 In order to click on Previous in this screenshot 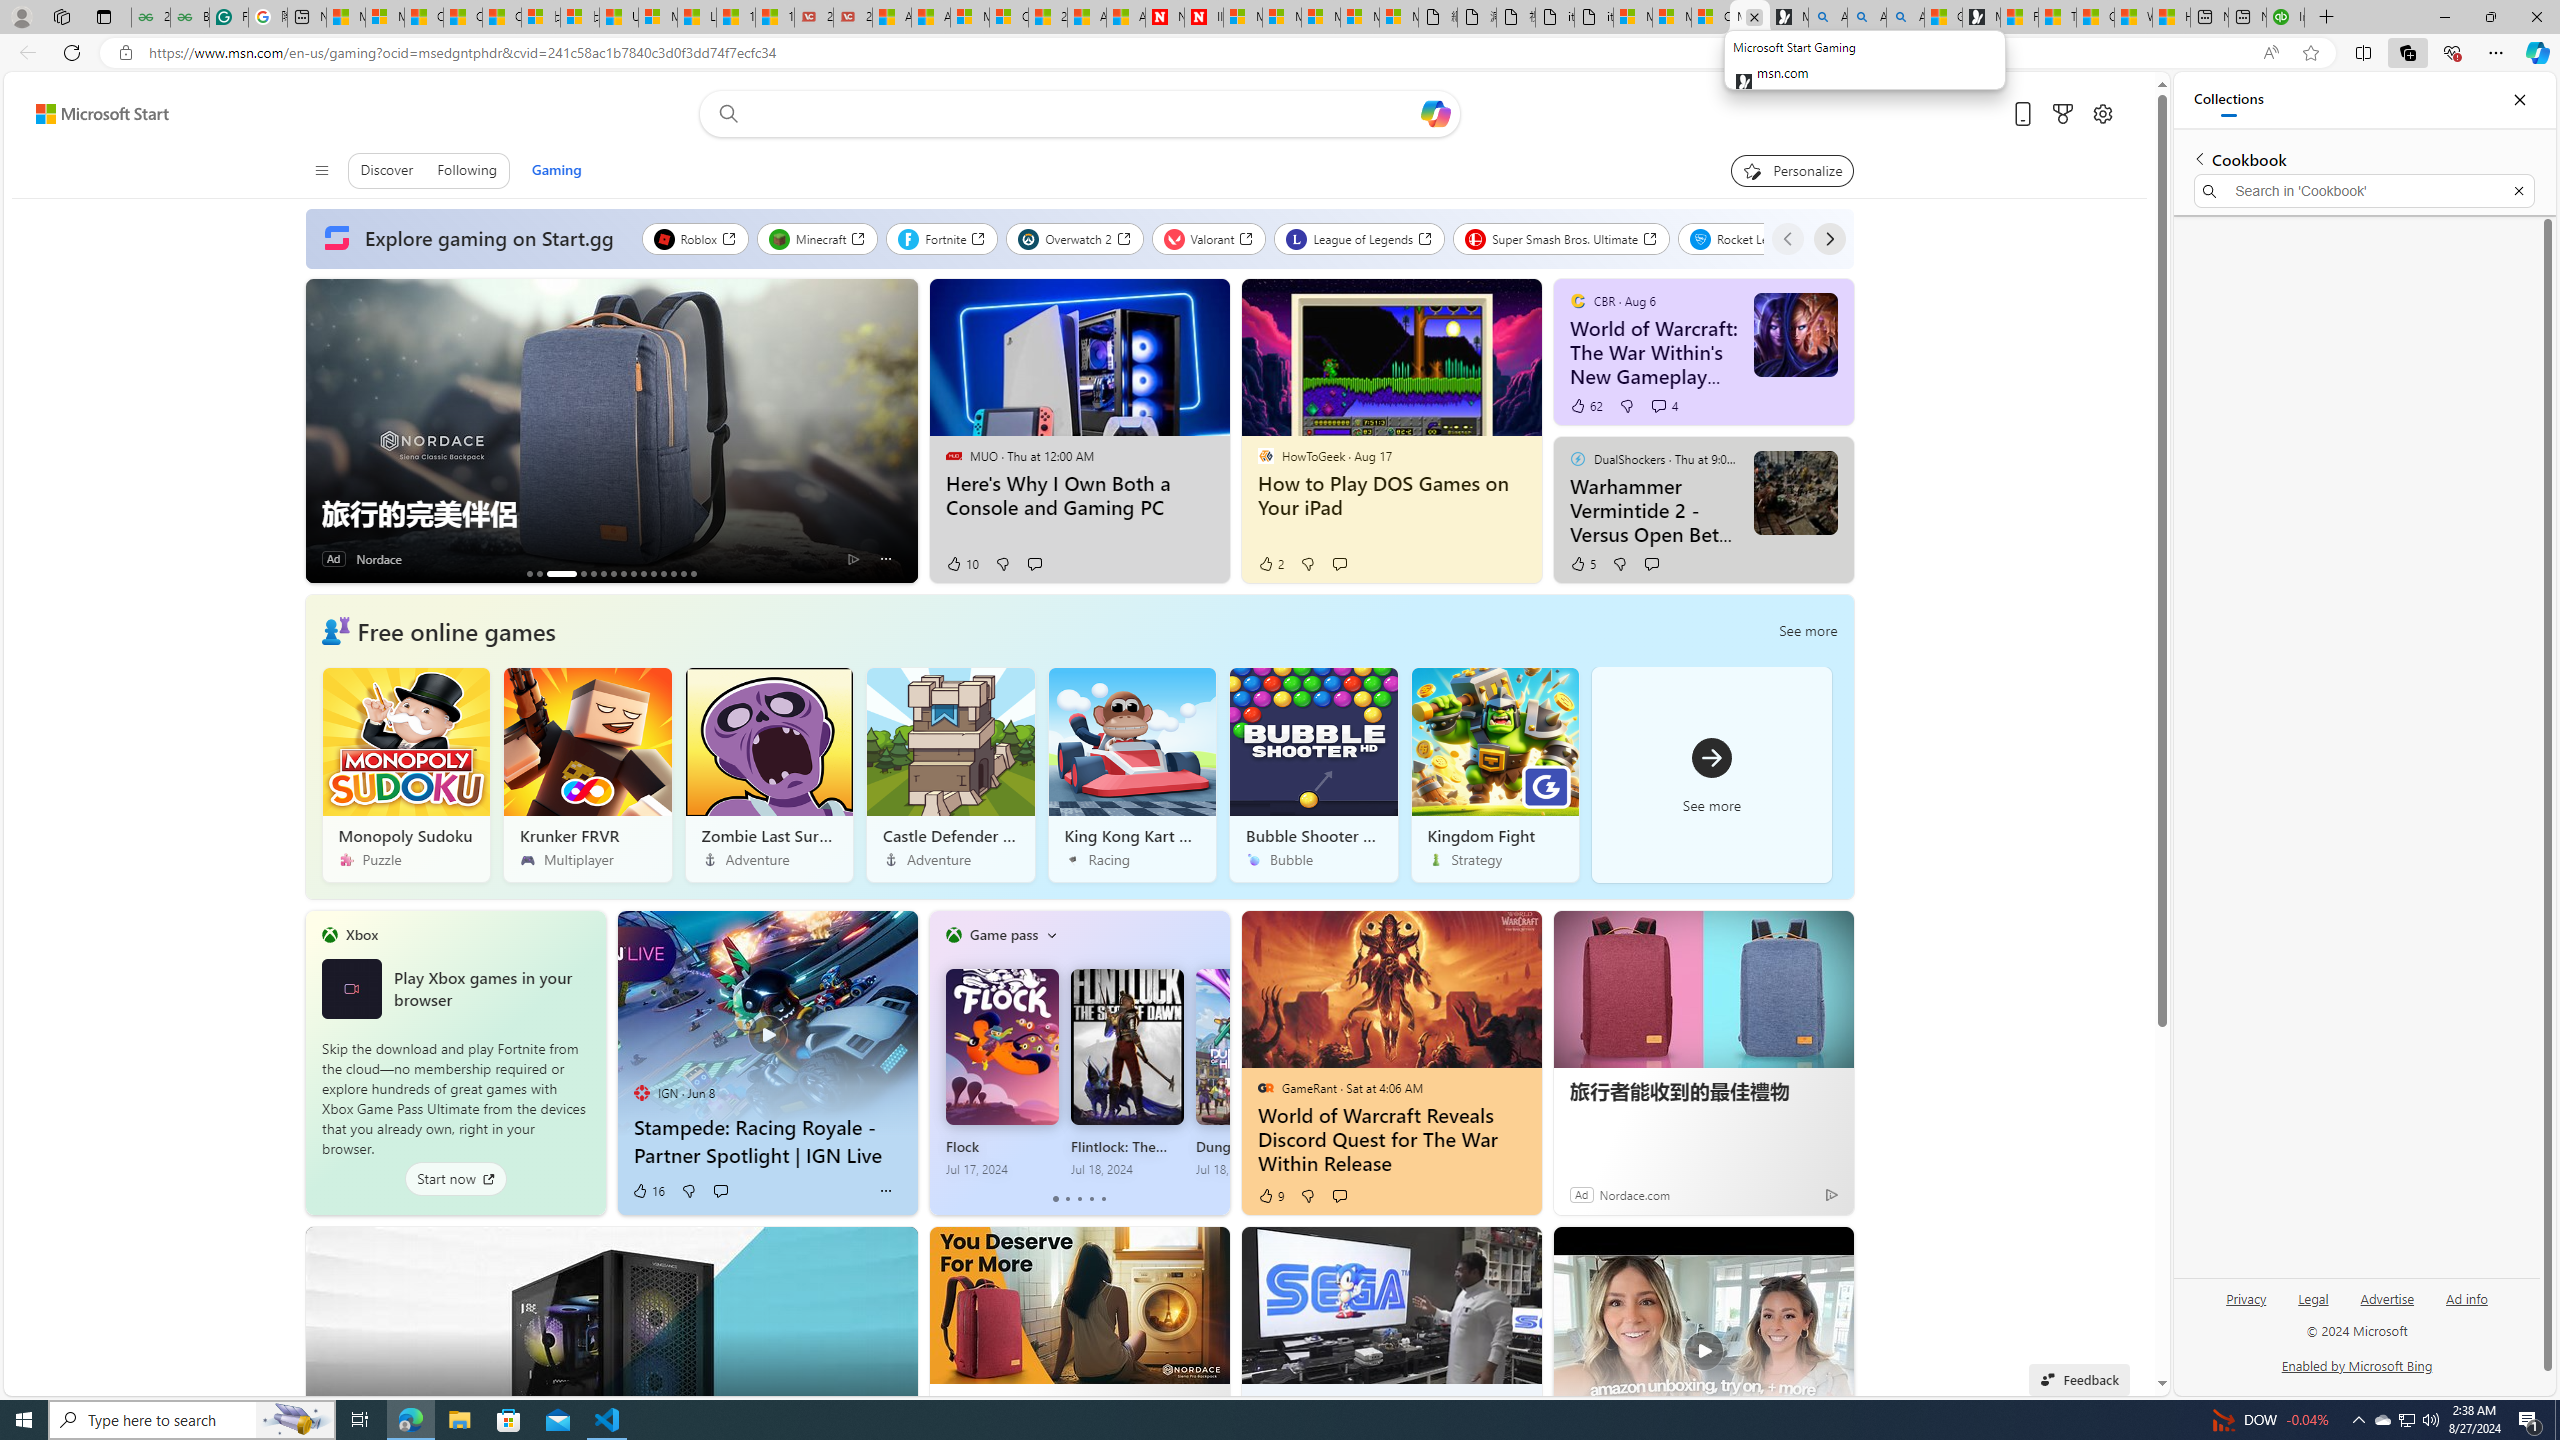, I will do `click(1788, 238)`.